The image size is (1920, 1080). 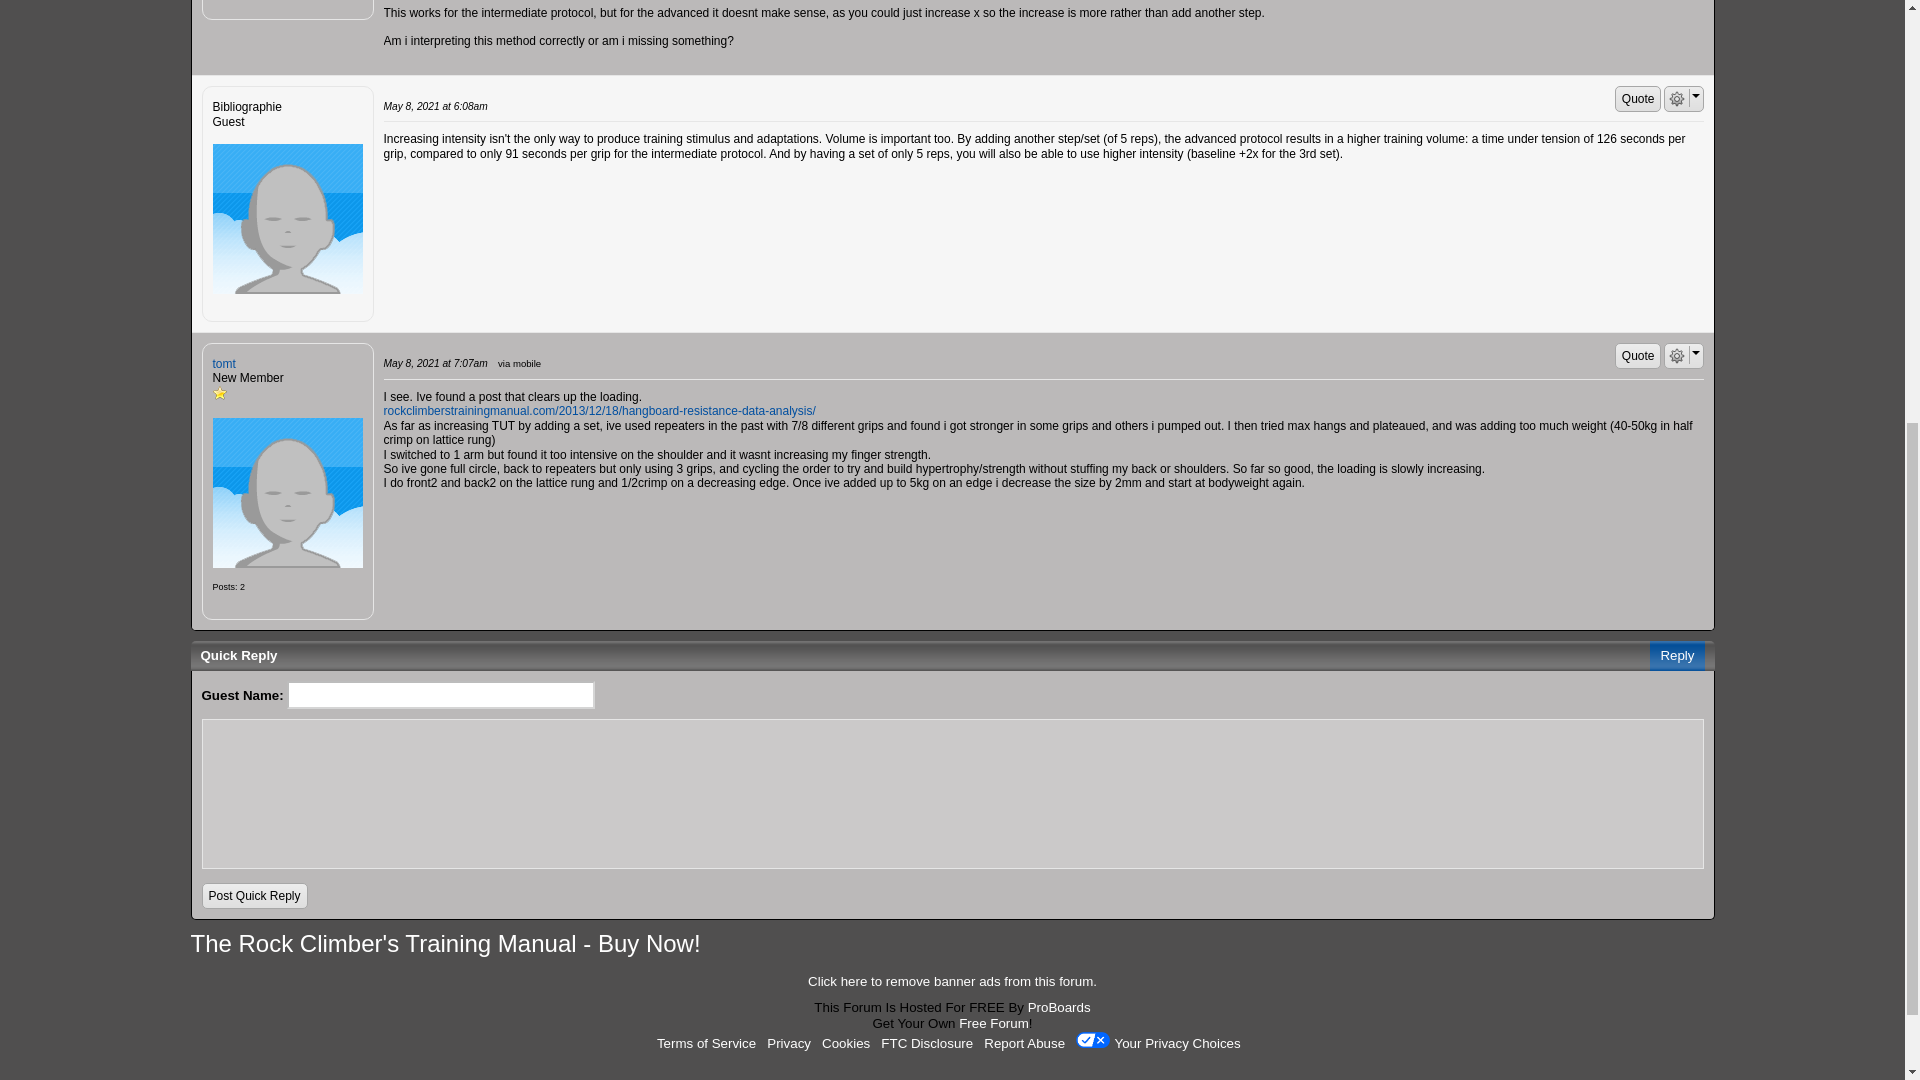 I want to click on Post Options, so click(x=1676, y=98).